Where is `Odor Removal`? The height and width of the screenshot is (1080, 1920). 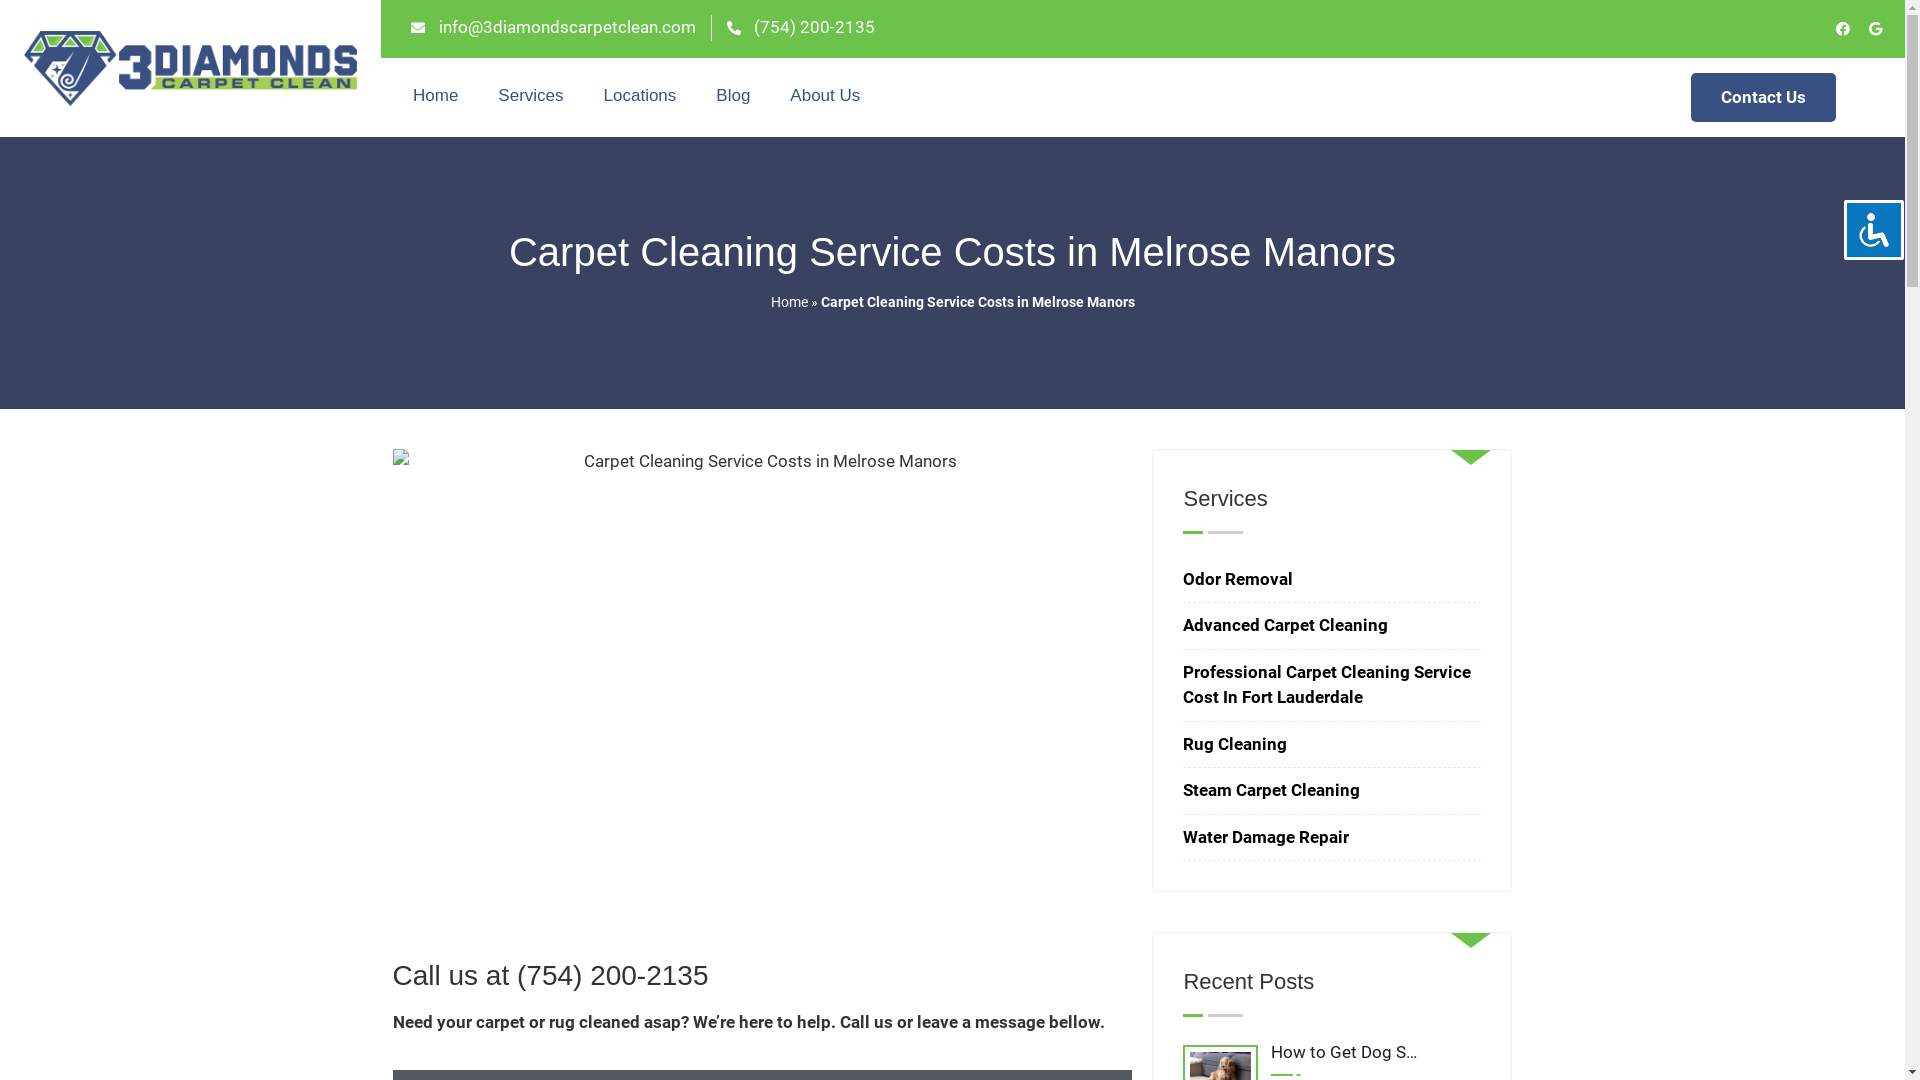 Odor Removal is located at coordinates (1238, 579).